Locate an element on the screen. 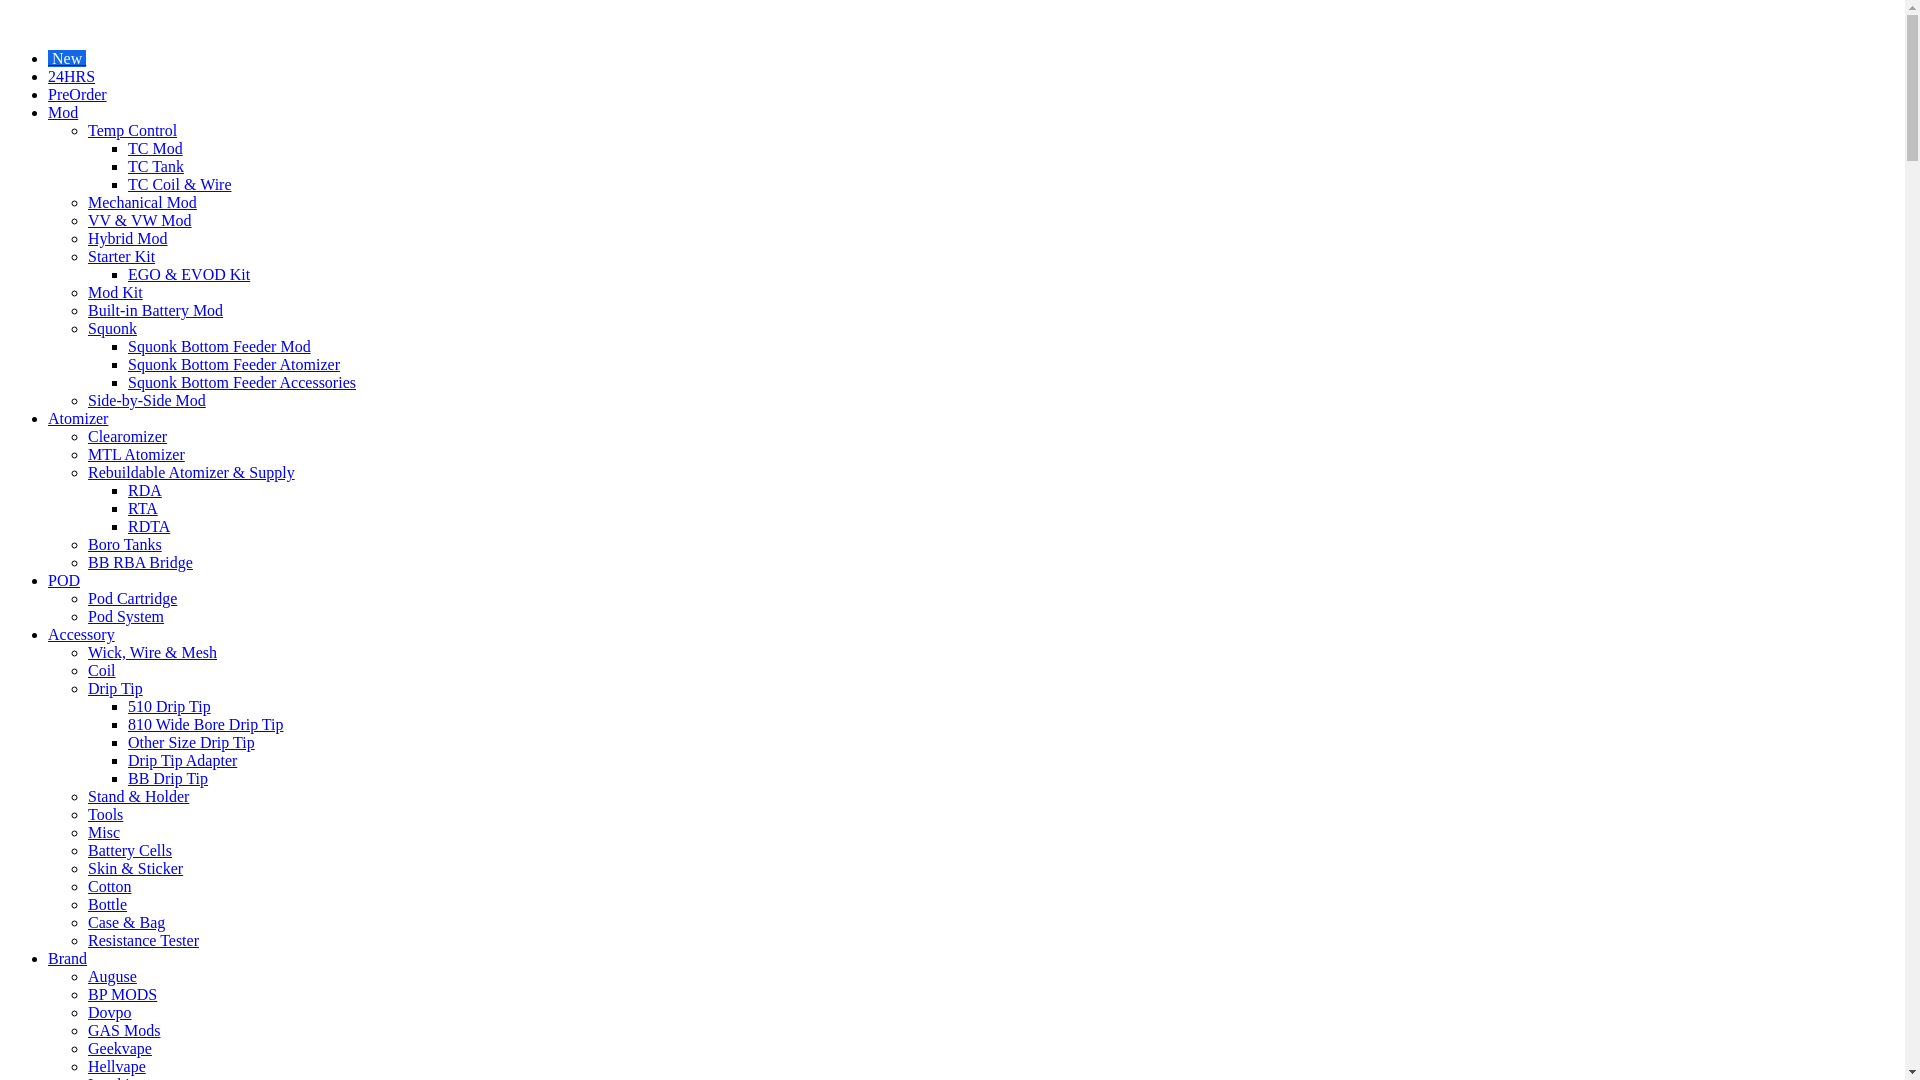 The image size is (1920, 1080). TC Mod is located at coordinates (156, 148).